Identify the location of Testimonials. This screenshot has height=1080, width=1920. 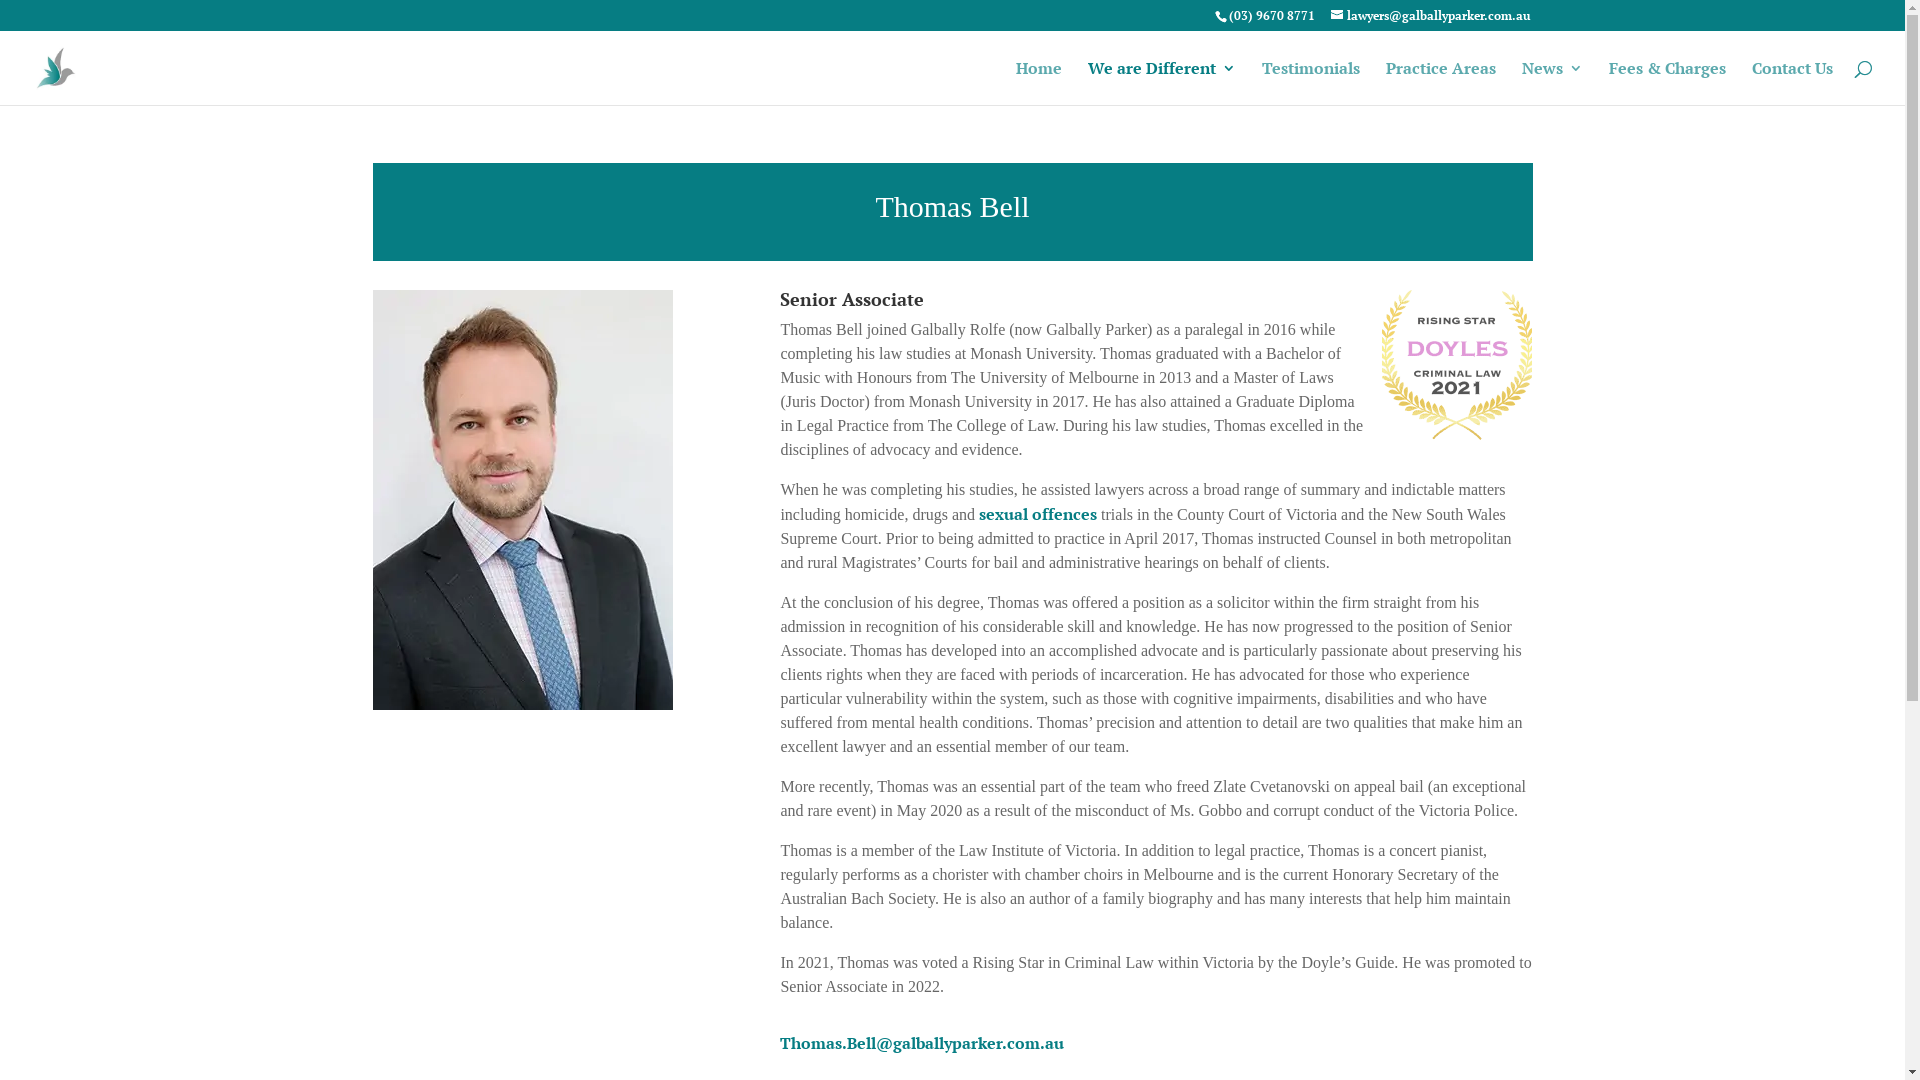
(1311, 83).